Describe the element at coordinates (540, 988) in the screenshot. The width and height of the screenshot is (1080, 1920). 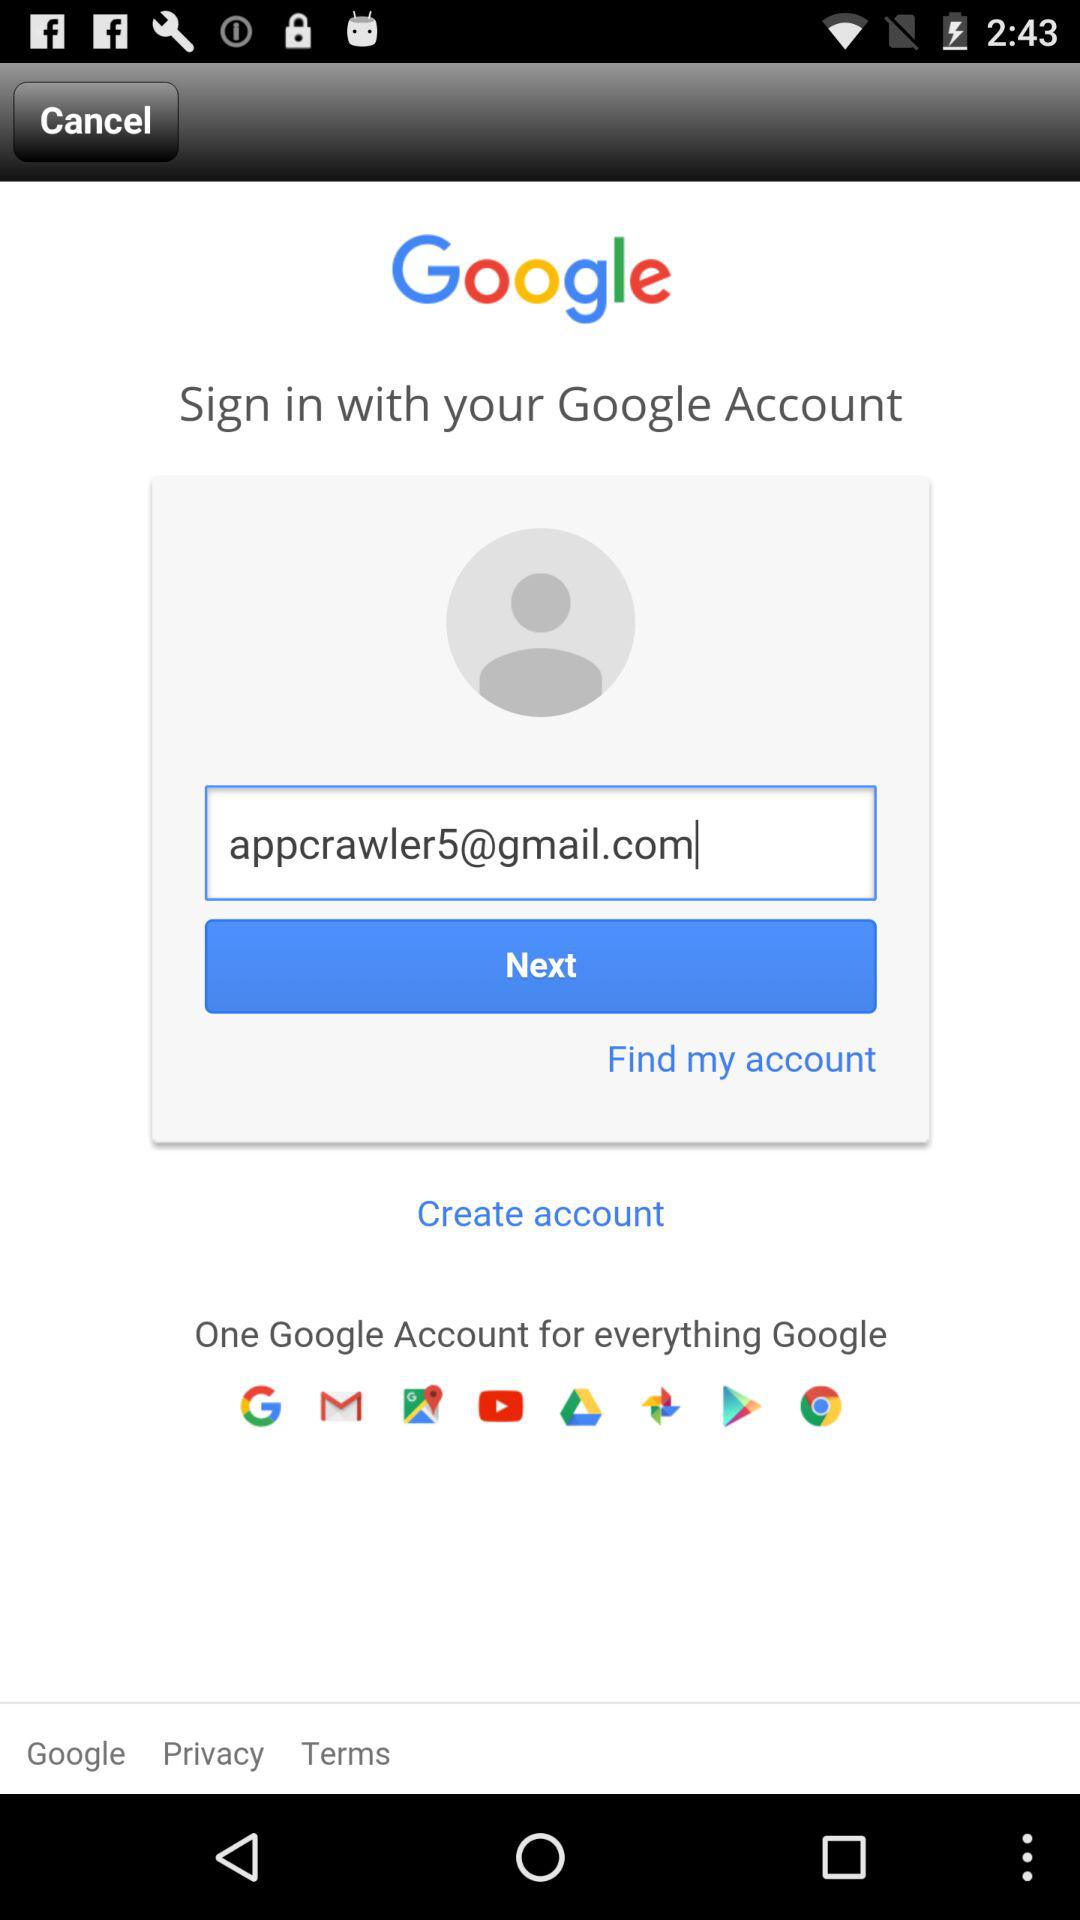
I see `google seach` at that location.